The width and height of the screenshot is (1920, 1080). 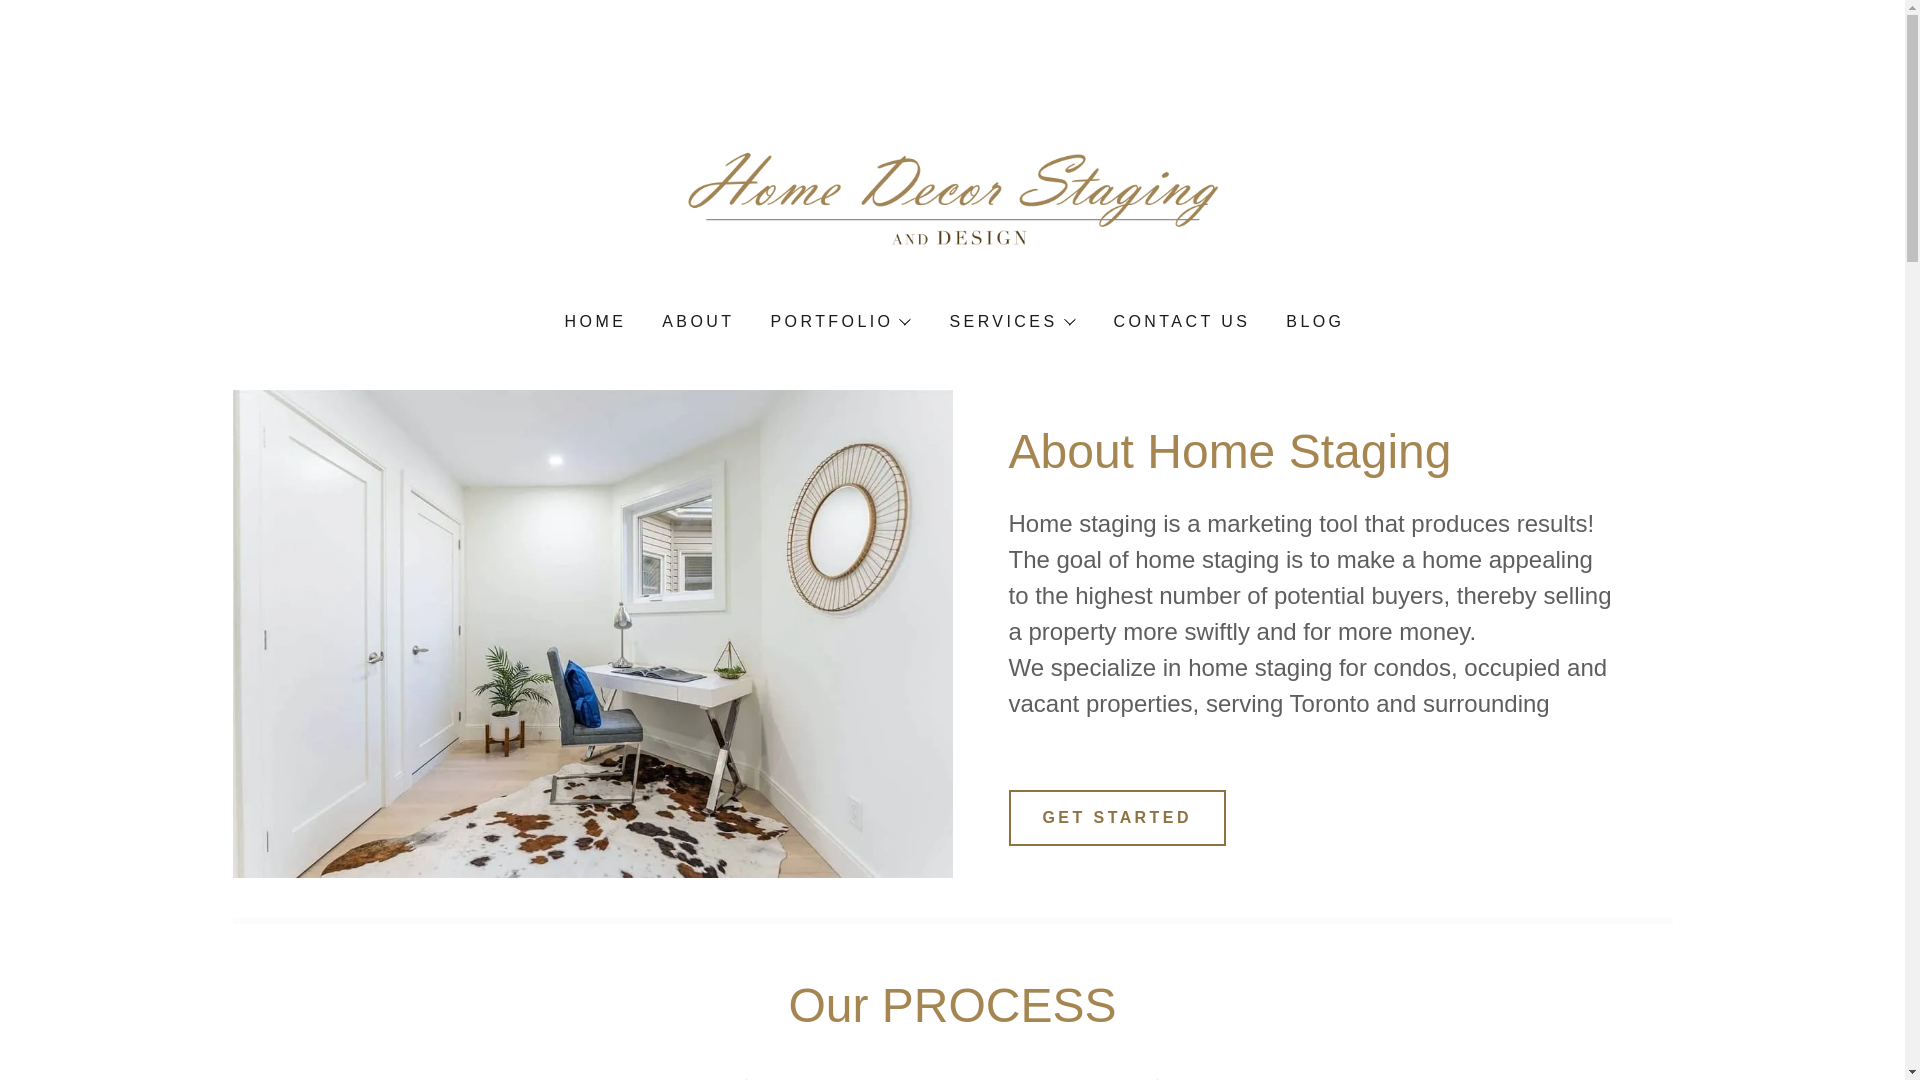 I want to click on BLOG, so click(x=1312, y=322).